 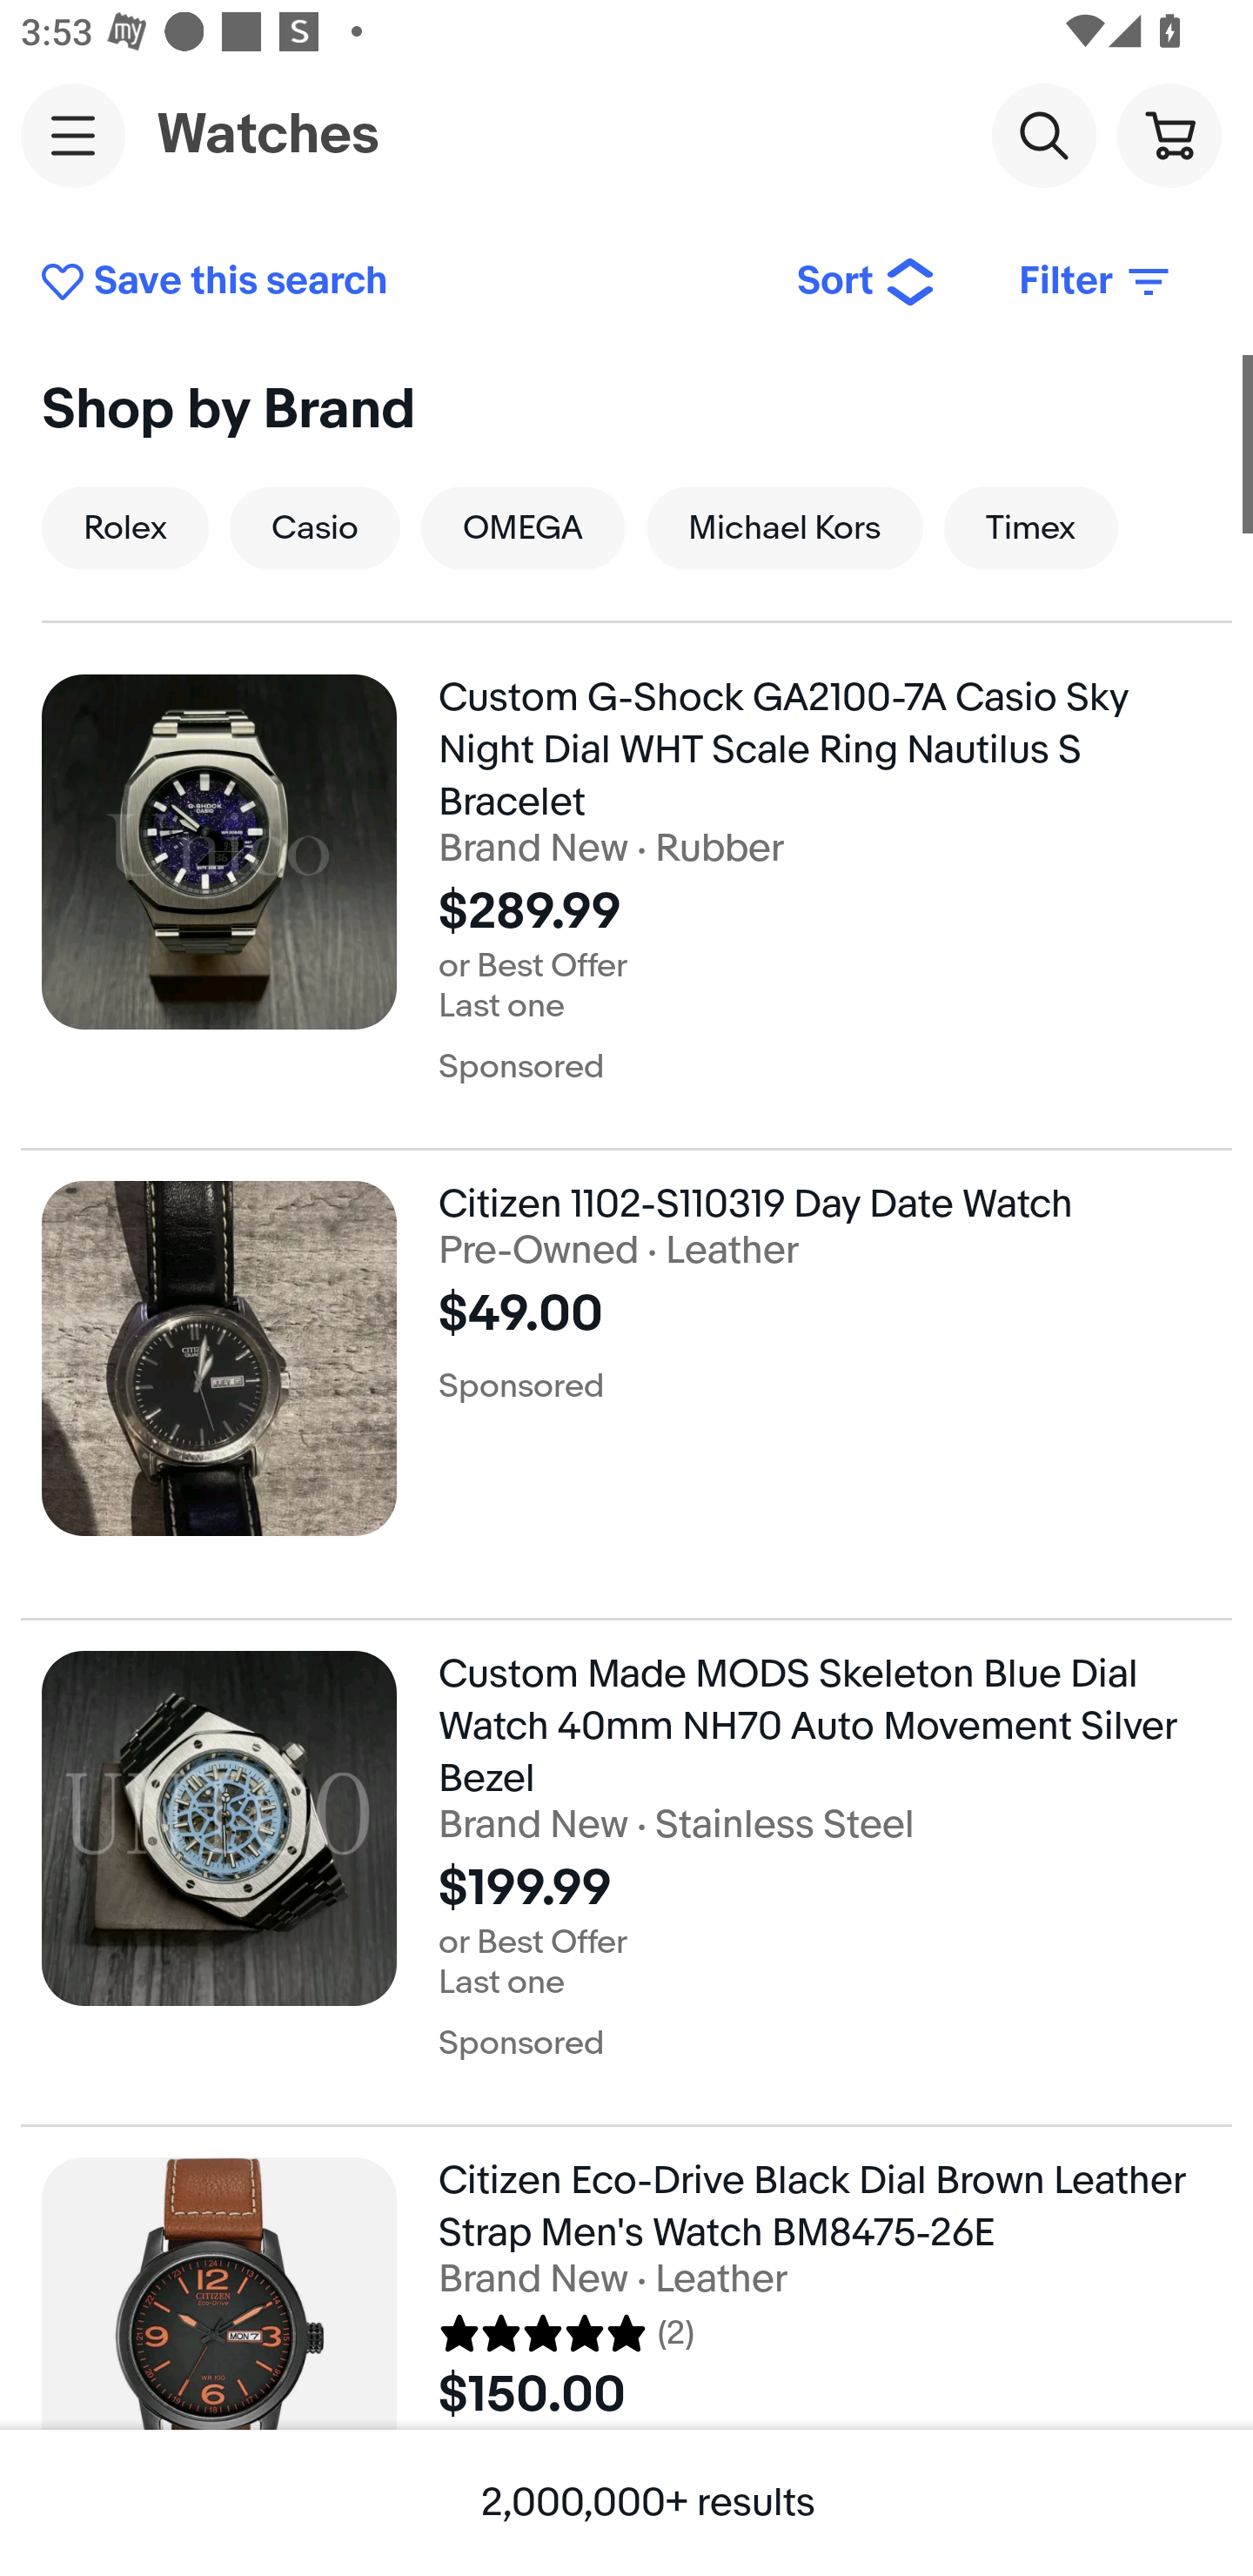 What do you see at coordinates (314, 527) in the screenshot?
I see `Casio Casio, Brand` at bounding box center [314, 527].